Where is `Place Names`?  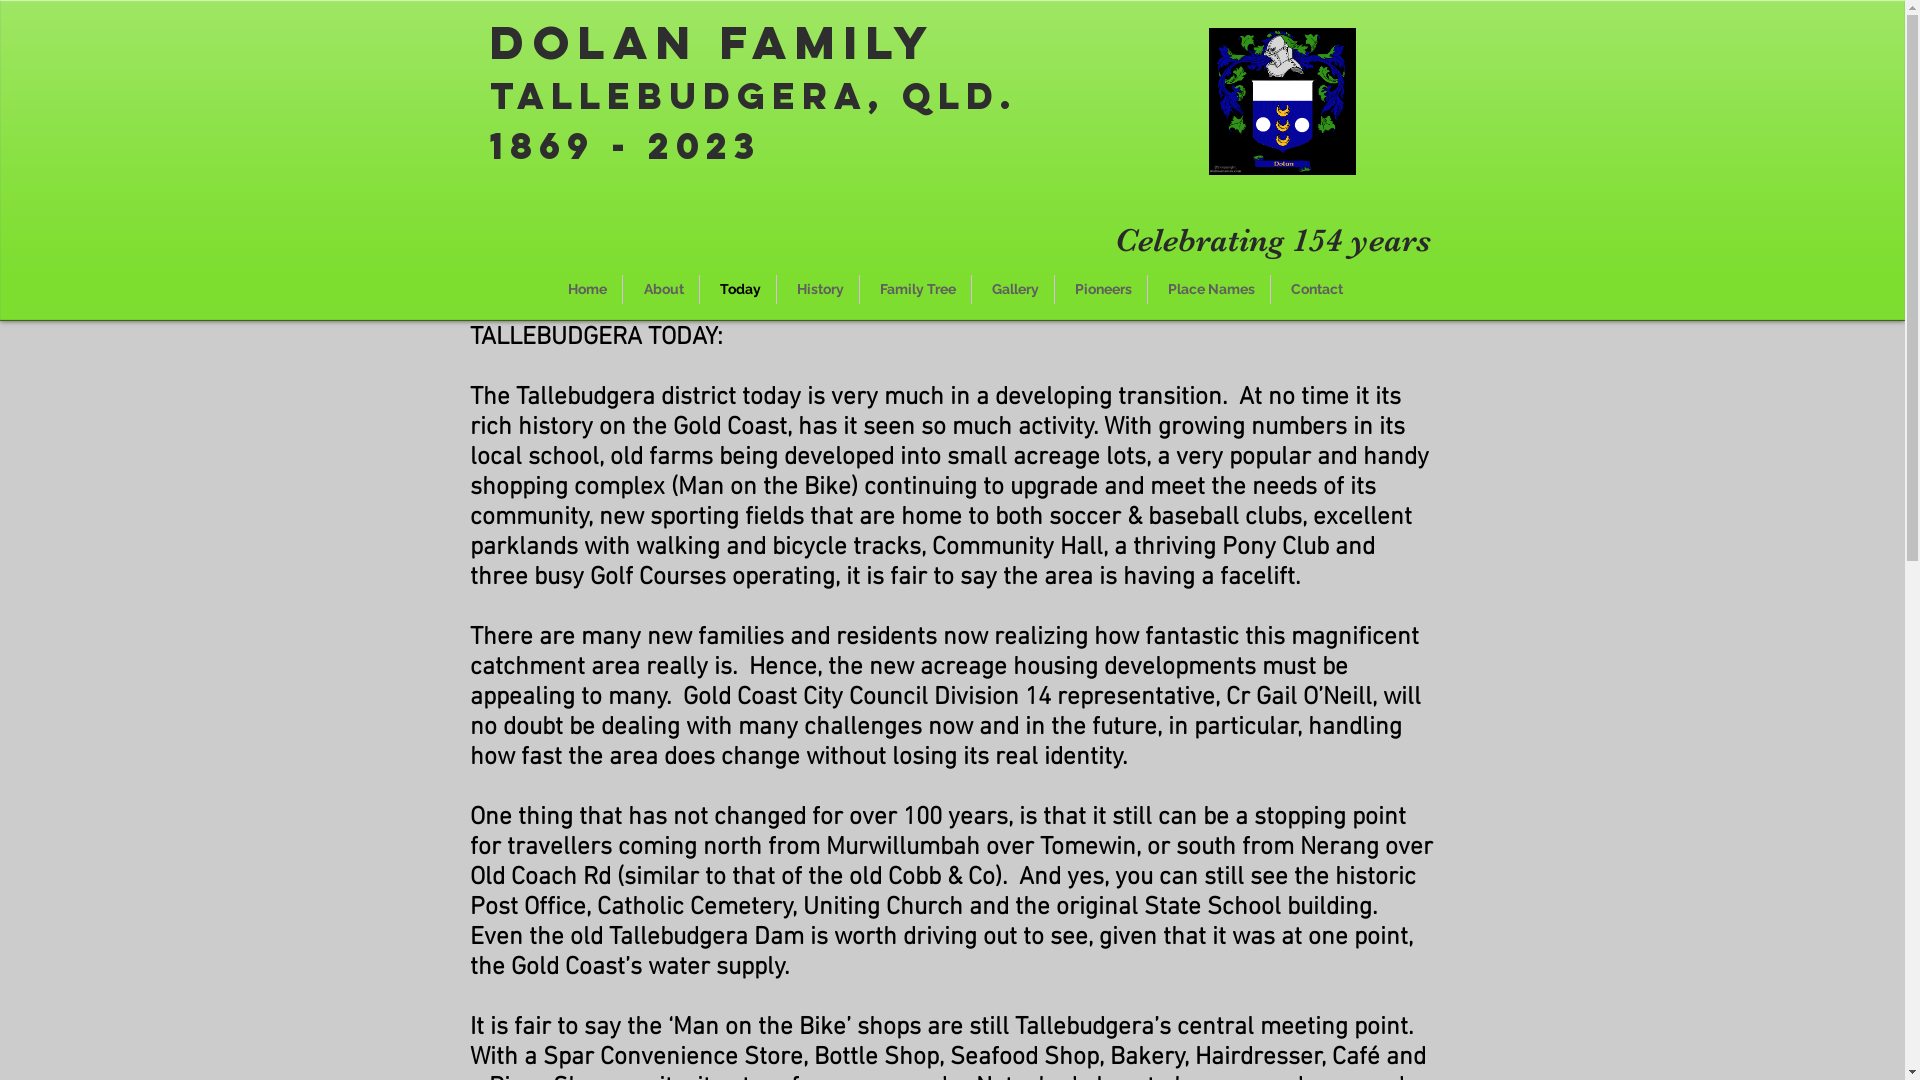
Place Names is located at coordinates (1209, 290).